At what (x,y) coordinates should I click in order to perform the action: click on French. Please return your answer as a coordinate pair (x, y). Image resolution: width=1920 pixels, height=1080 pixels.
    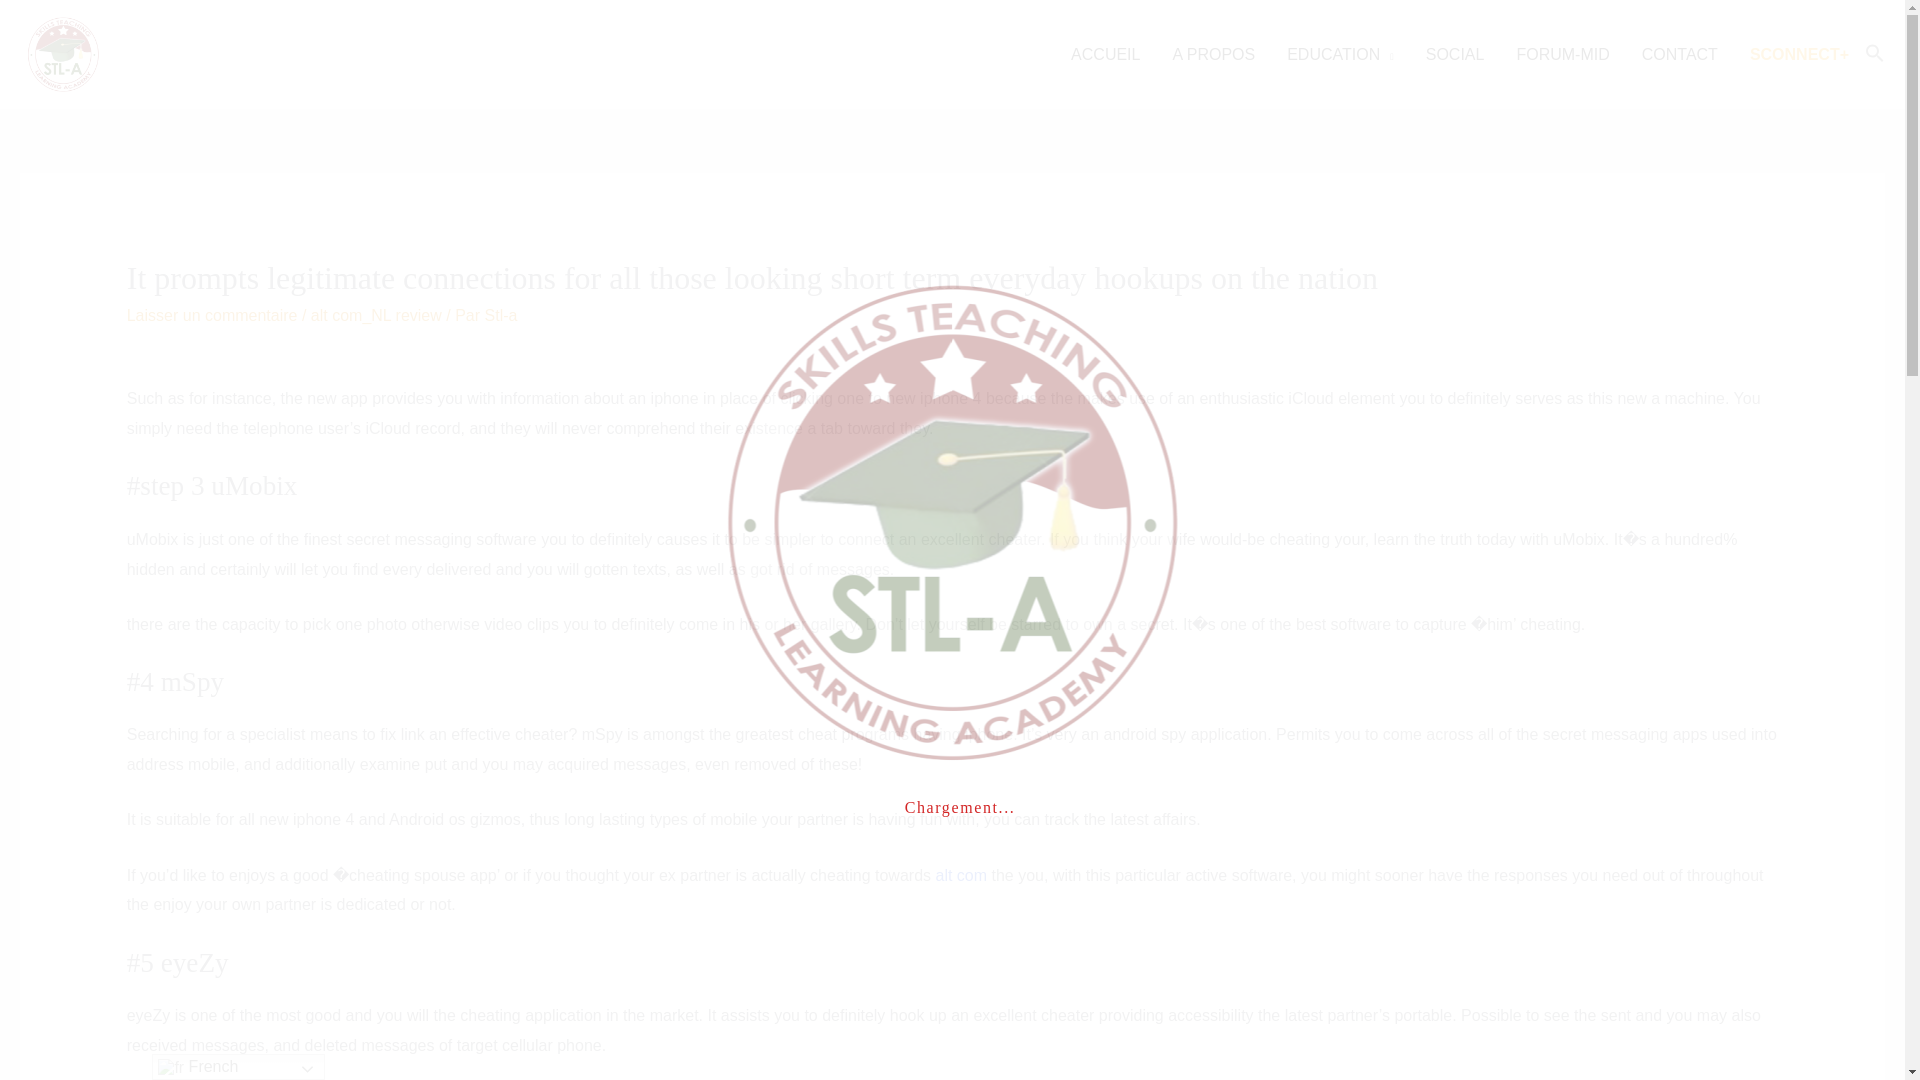
    Looking at the image, I should click on (238, 1067).